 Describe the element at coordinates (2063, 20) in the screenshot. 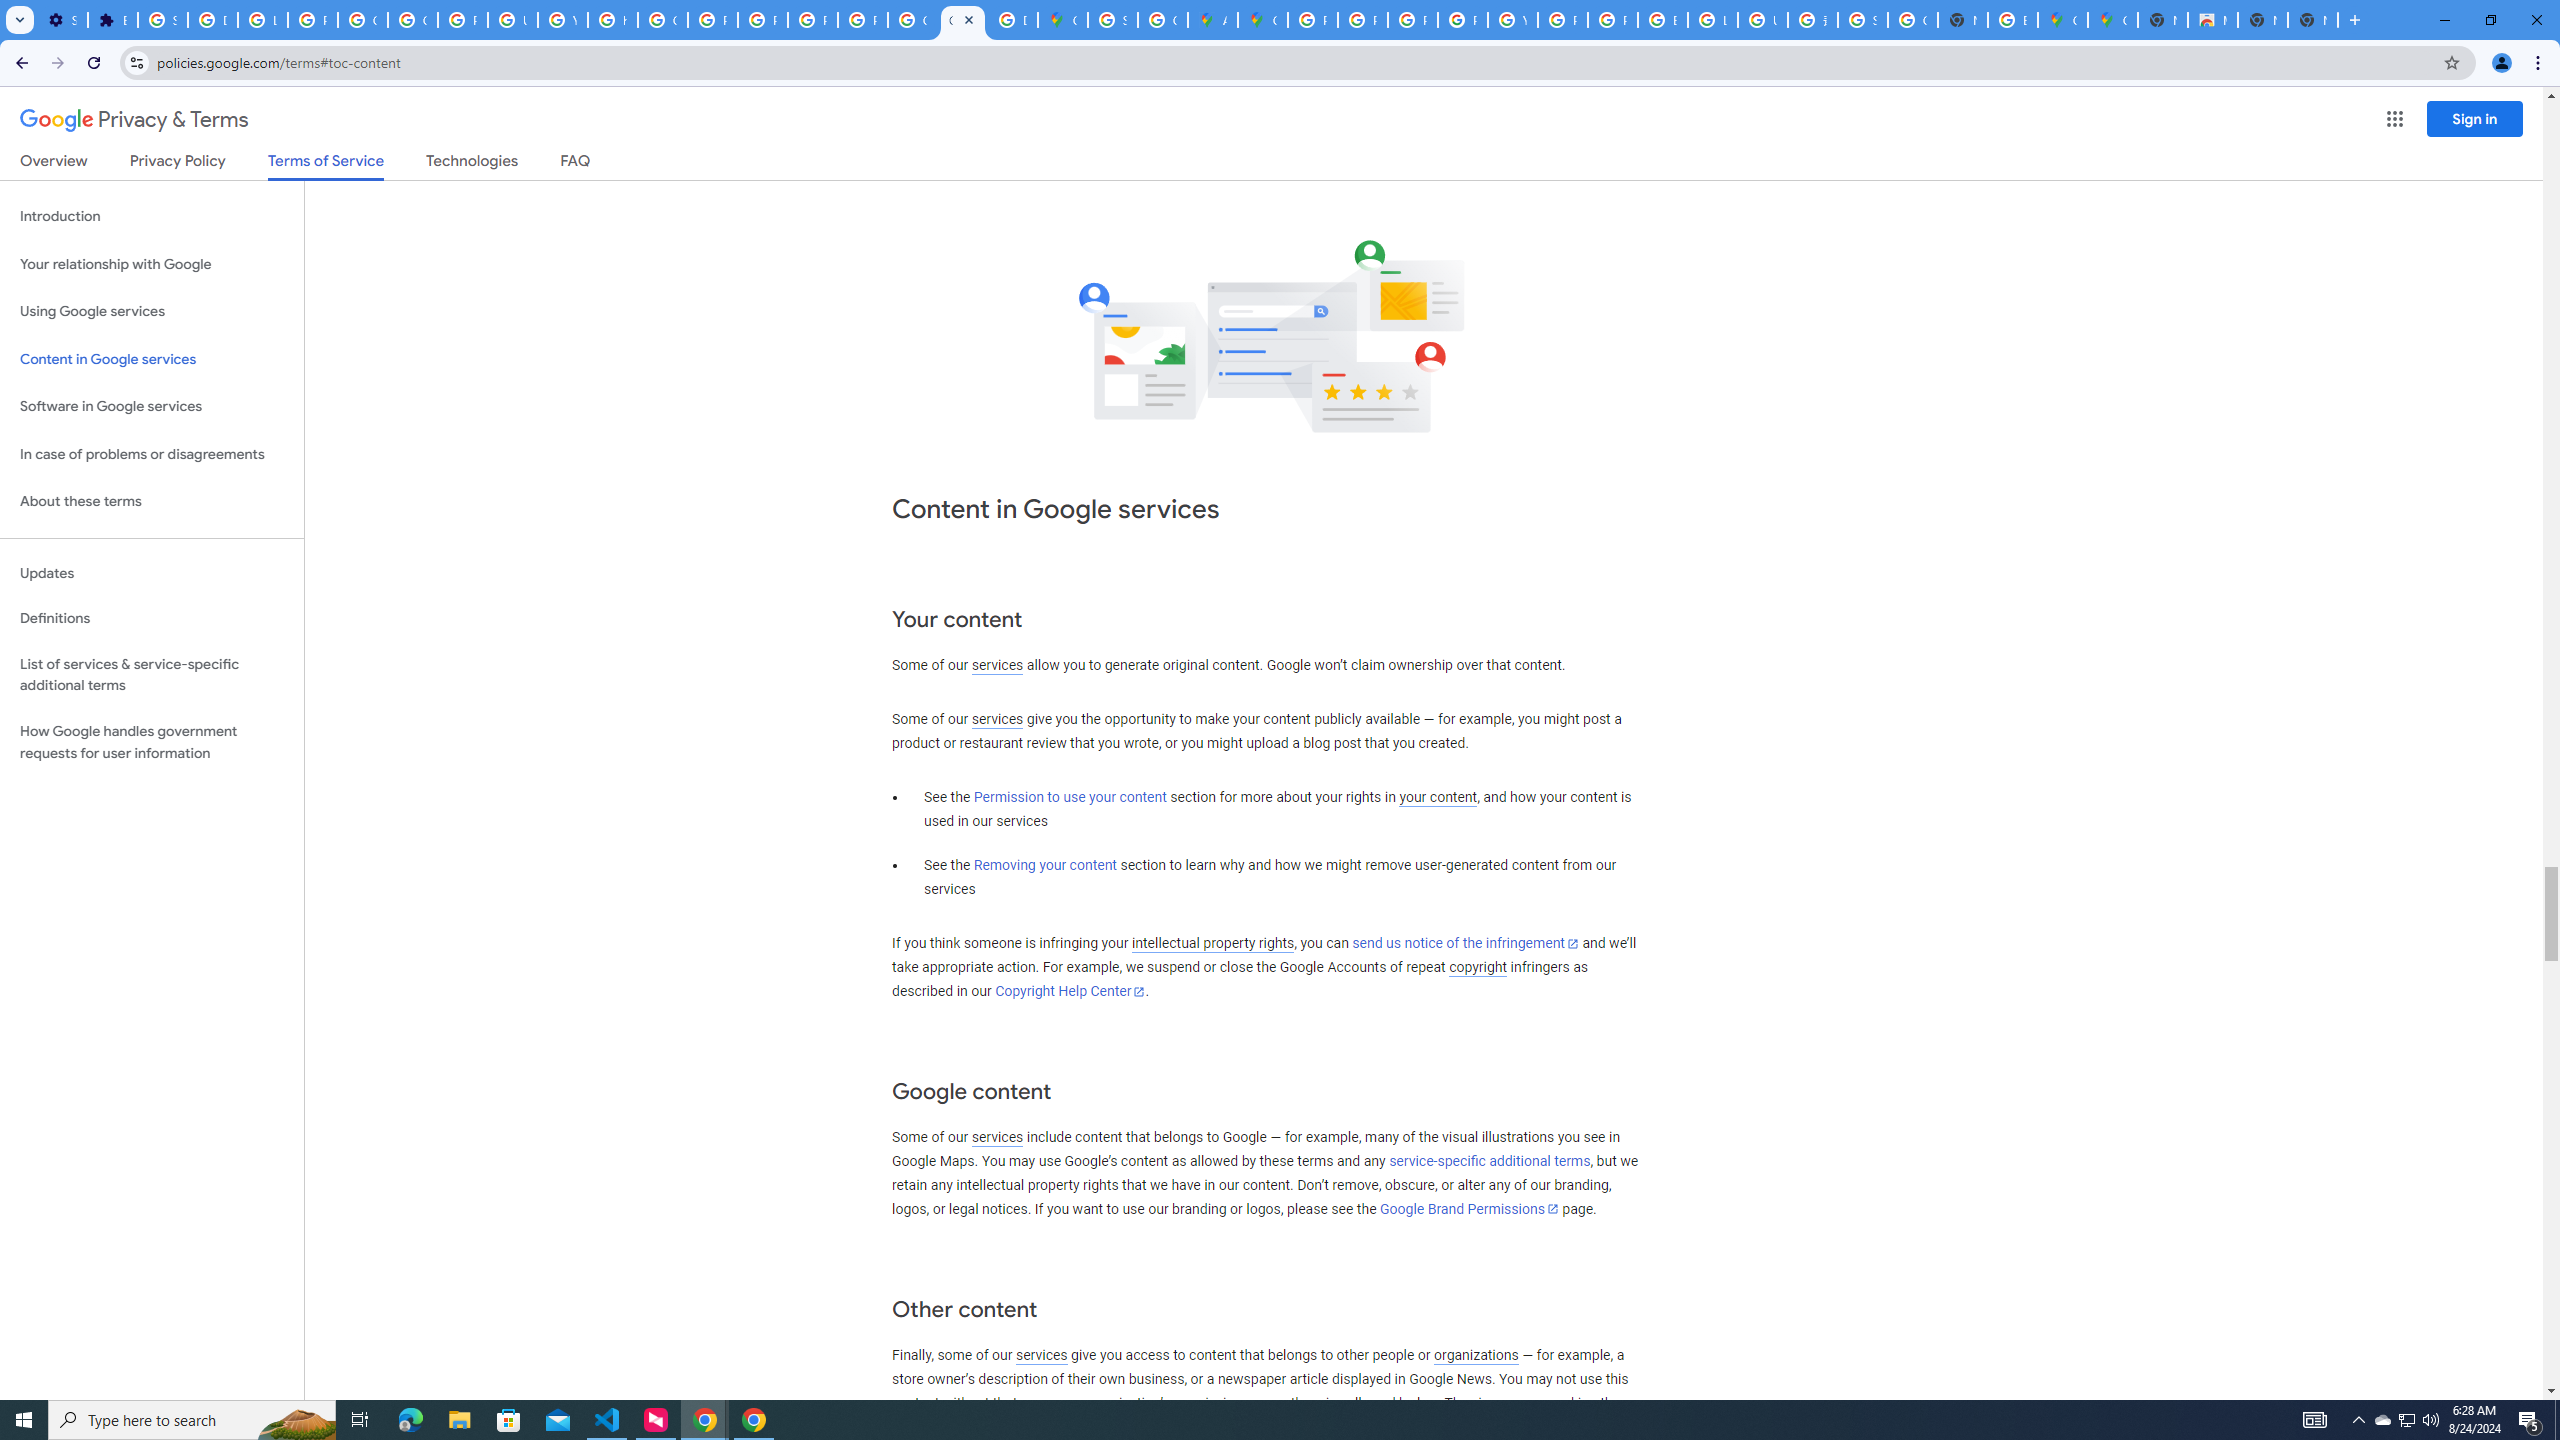

I see `Google Maps` at that location.